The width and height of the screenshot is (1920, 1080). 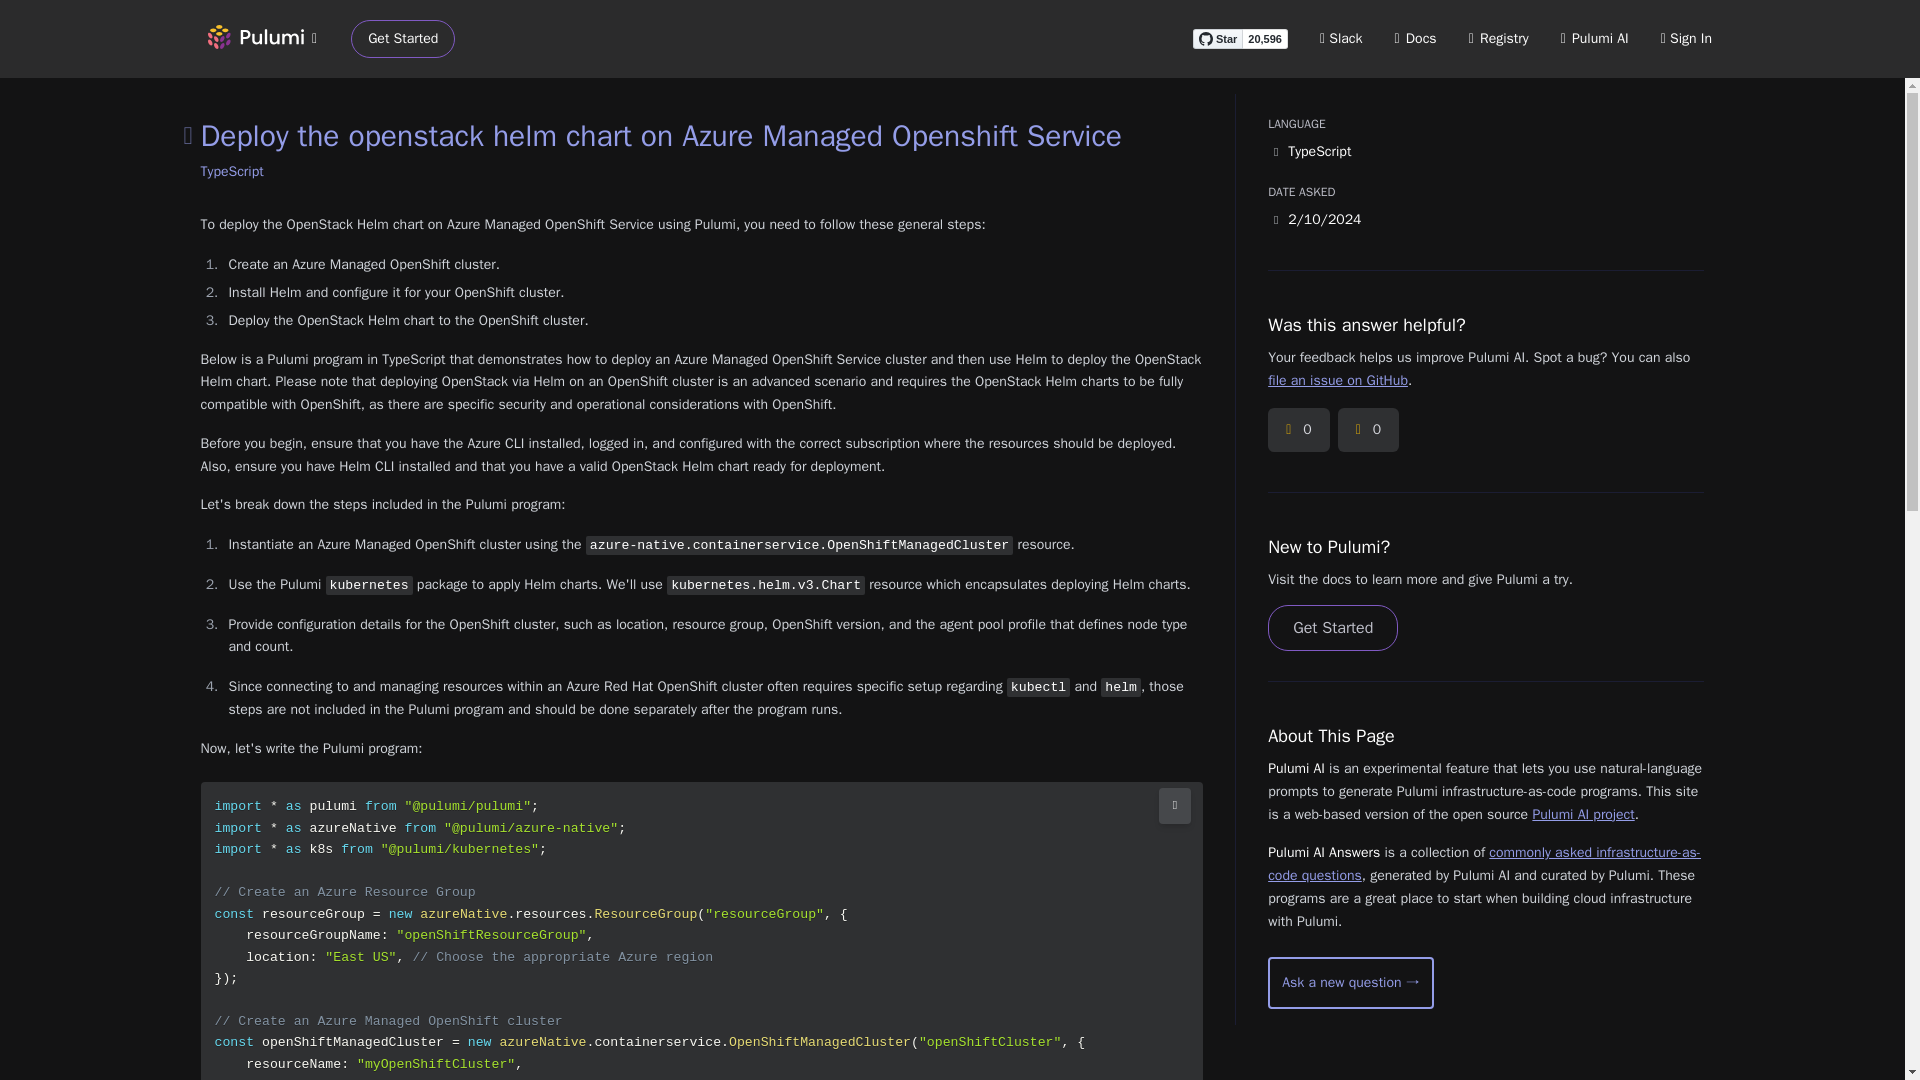 I want to click on Upvote this answer, so click(x=1298, y=430).